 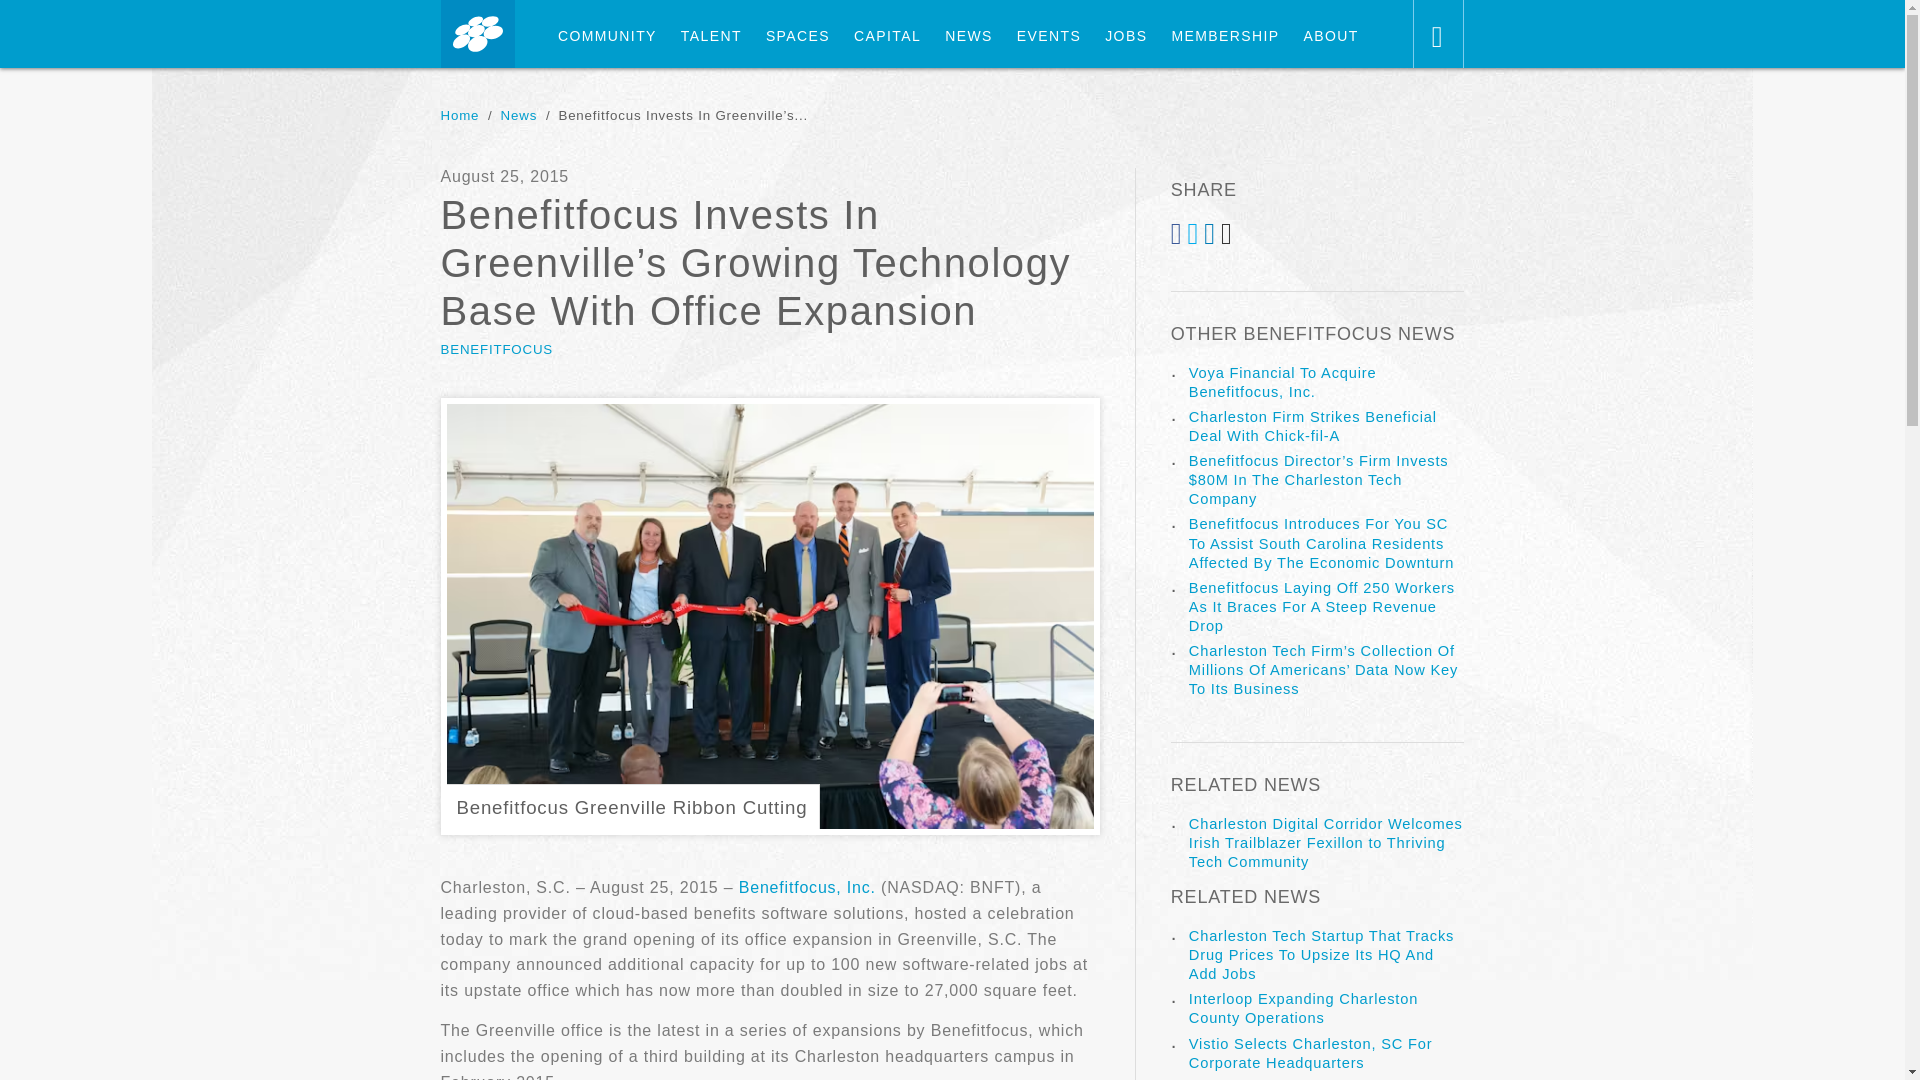 I want to click on MEMBERSHIP, so click(x=1224, y=36).